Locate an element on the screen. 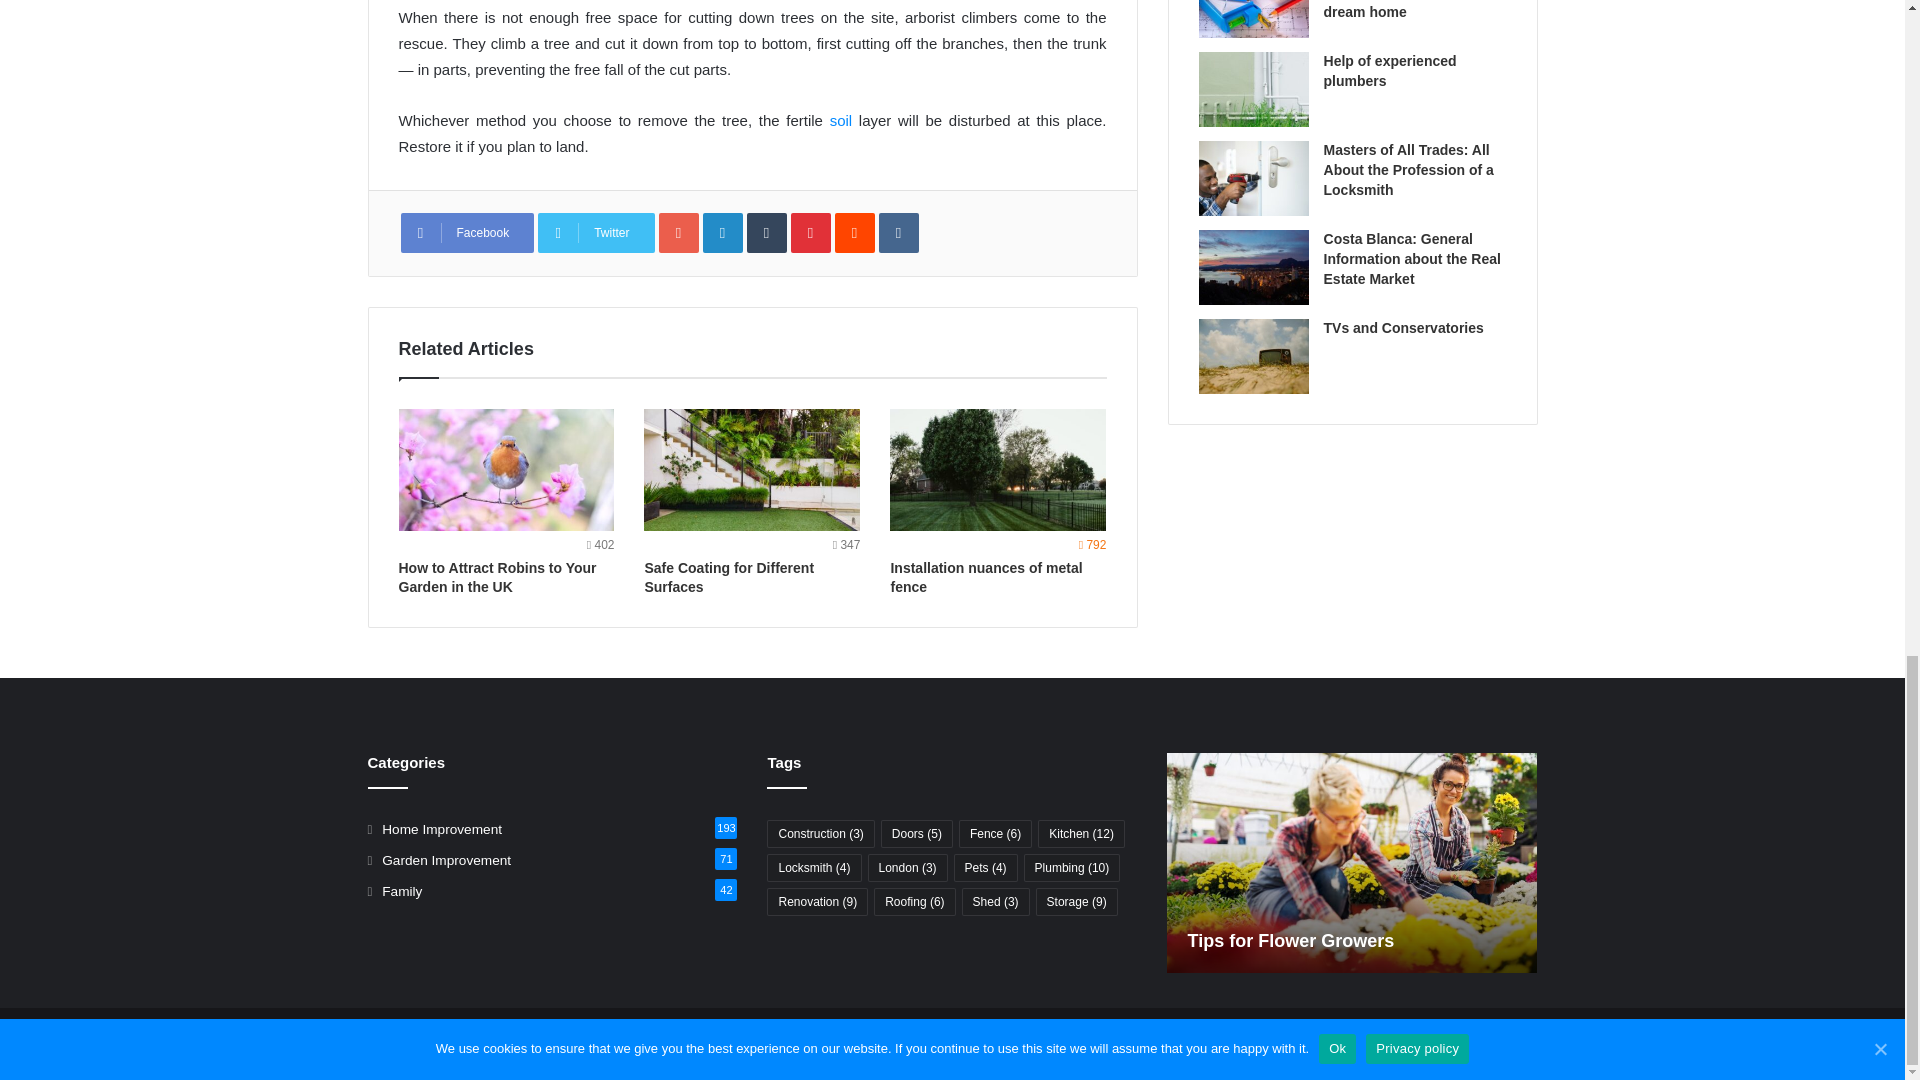 Image resolution: width=1920 pixels, height=1080 pixels. Safe Coating for Different Surfaces is located at coordinates (728, 578).